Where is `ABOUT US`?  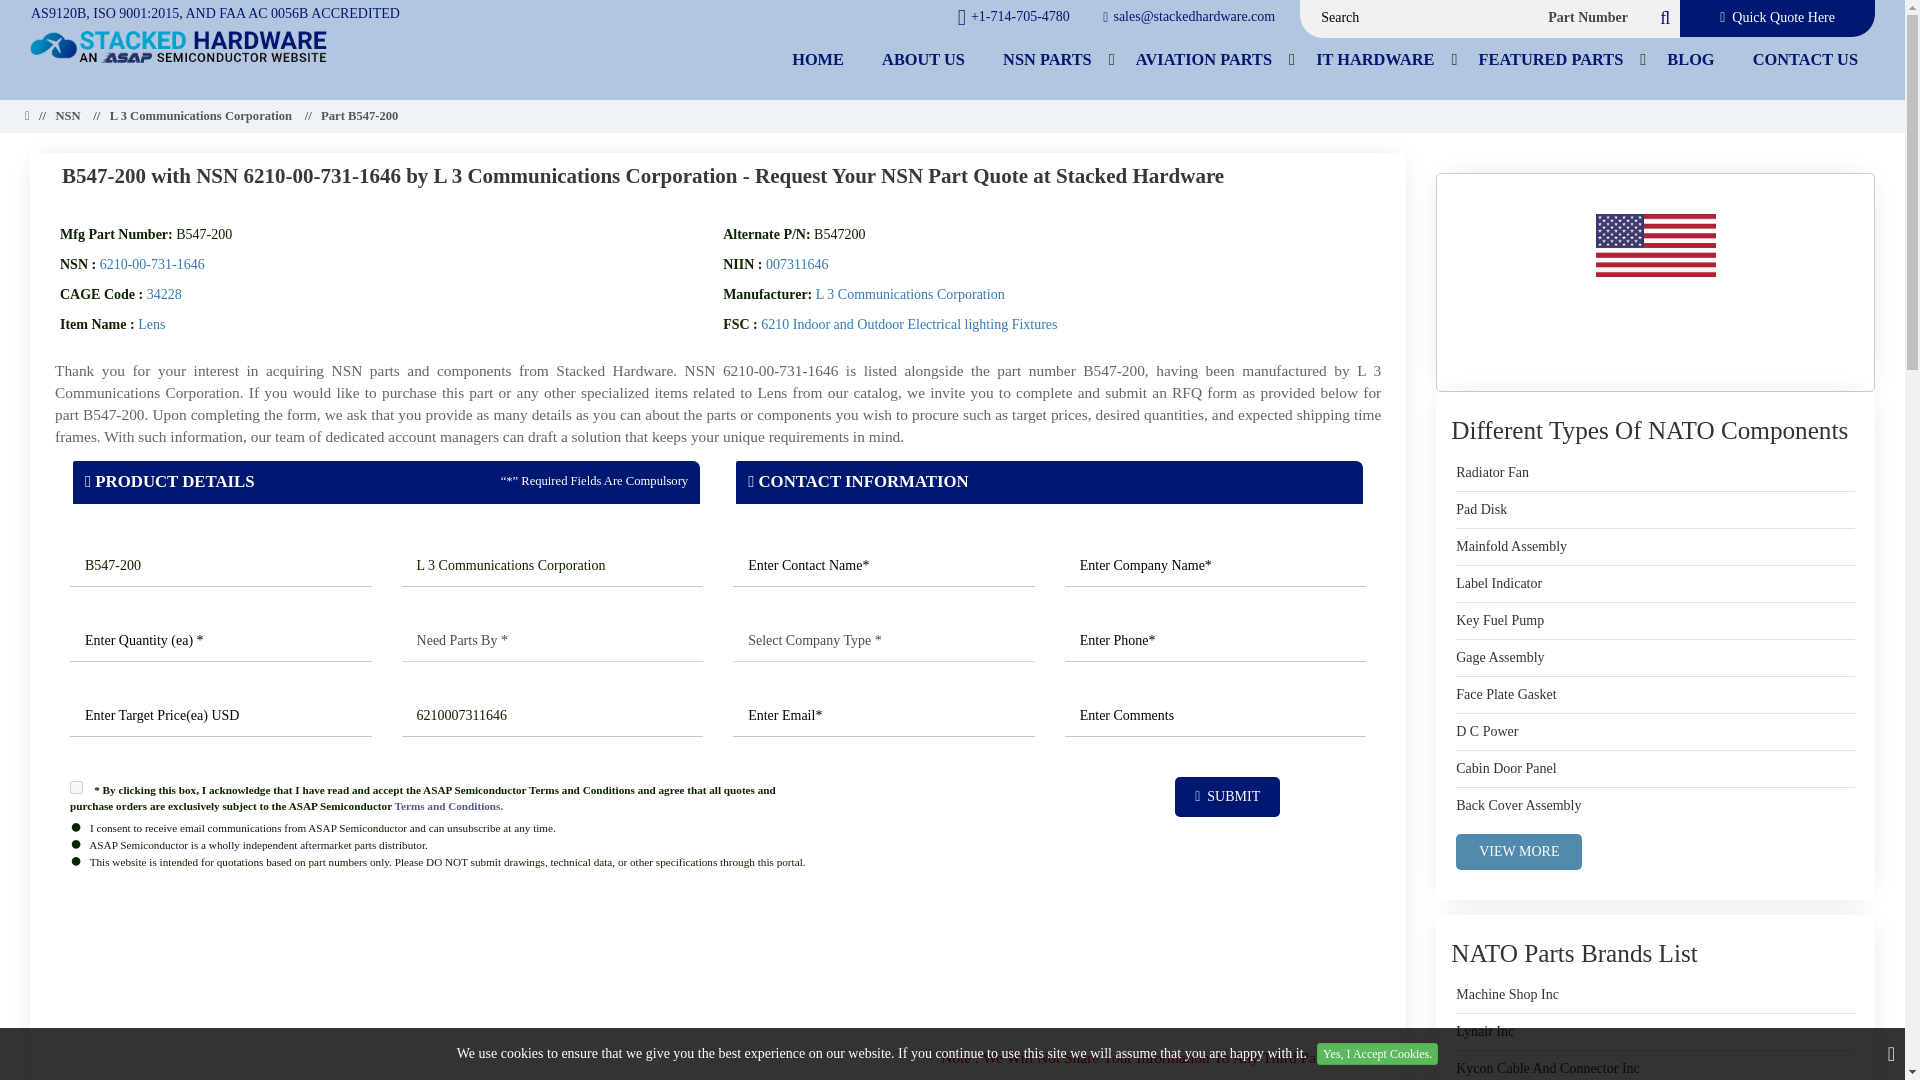 ABOUT US is located at coordinates (923, 59).